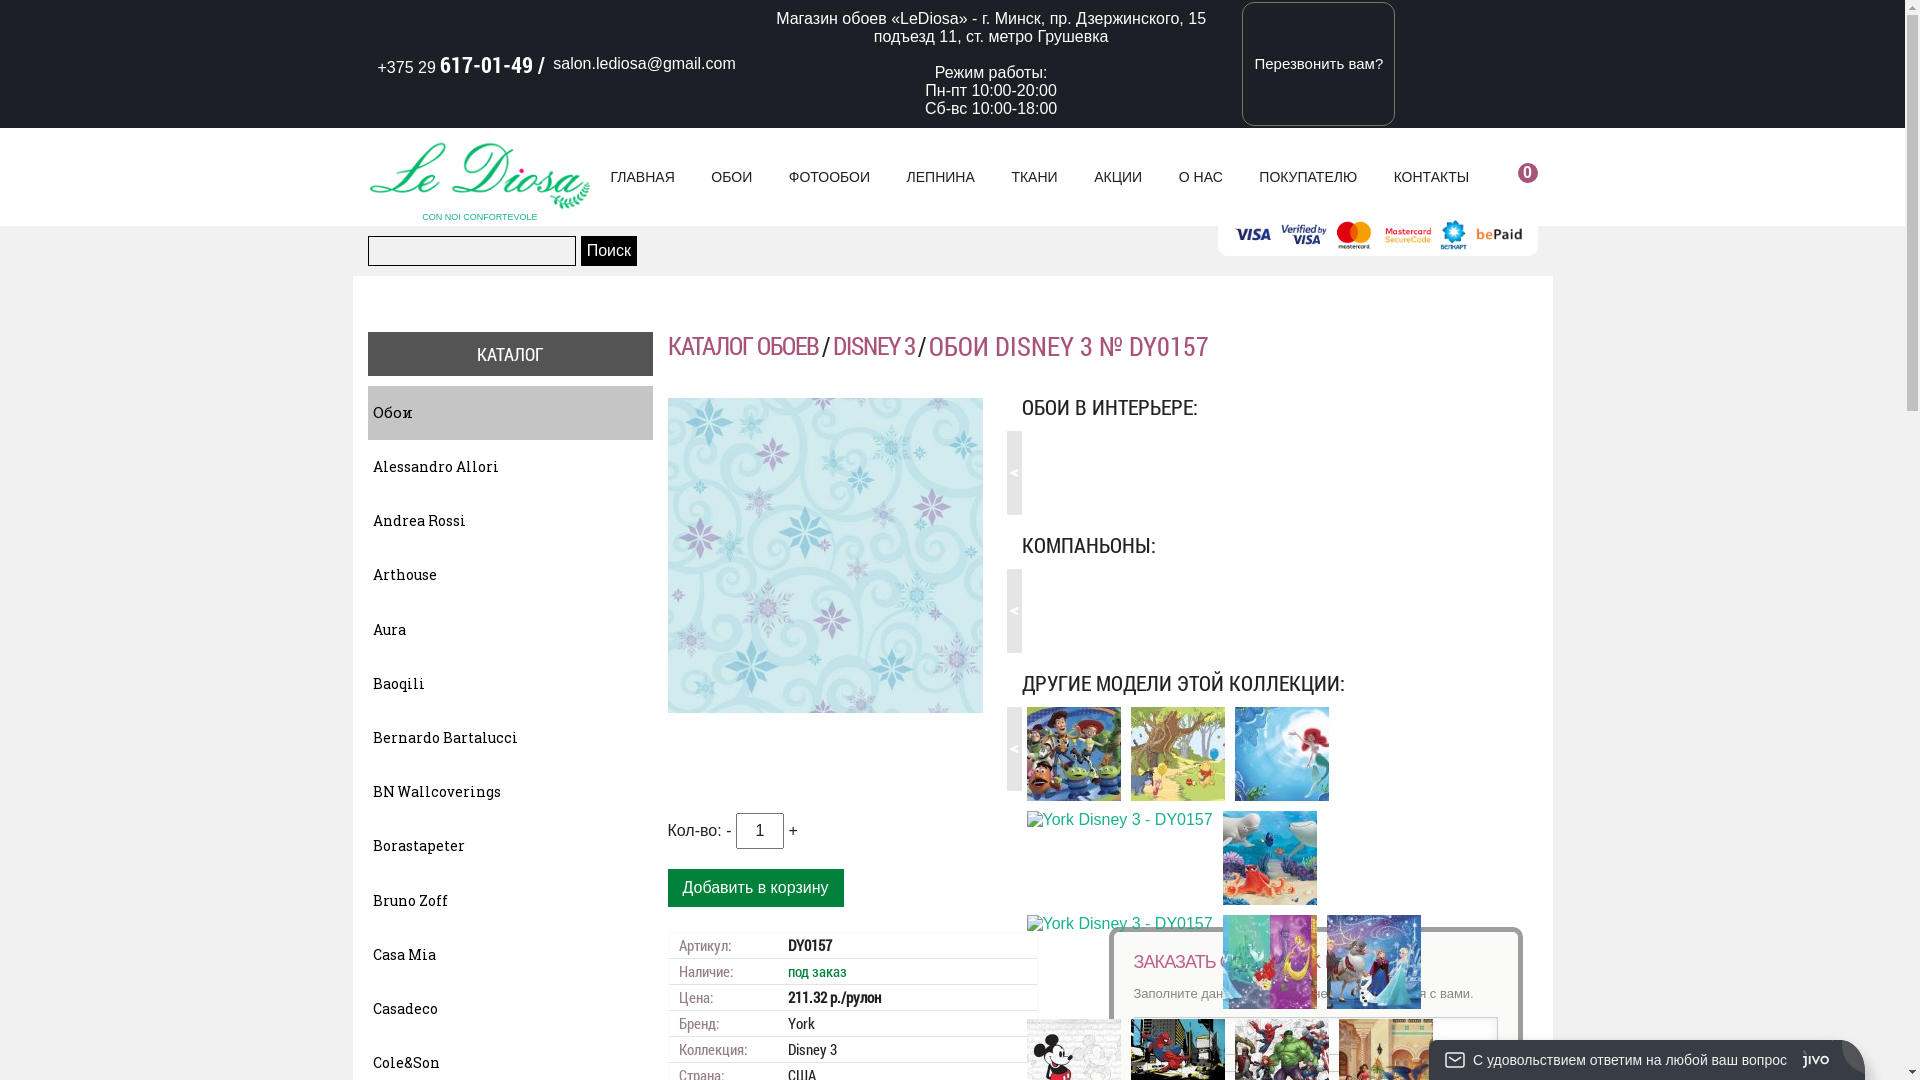  I want to click on Baoqili, so click(510, 684).